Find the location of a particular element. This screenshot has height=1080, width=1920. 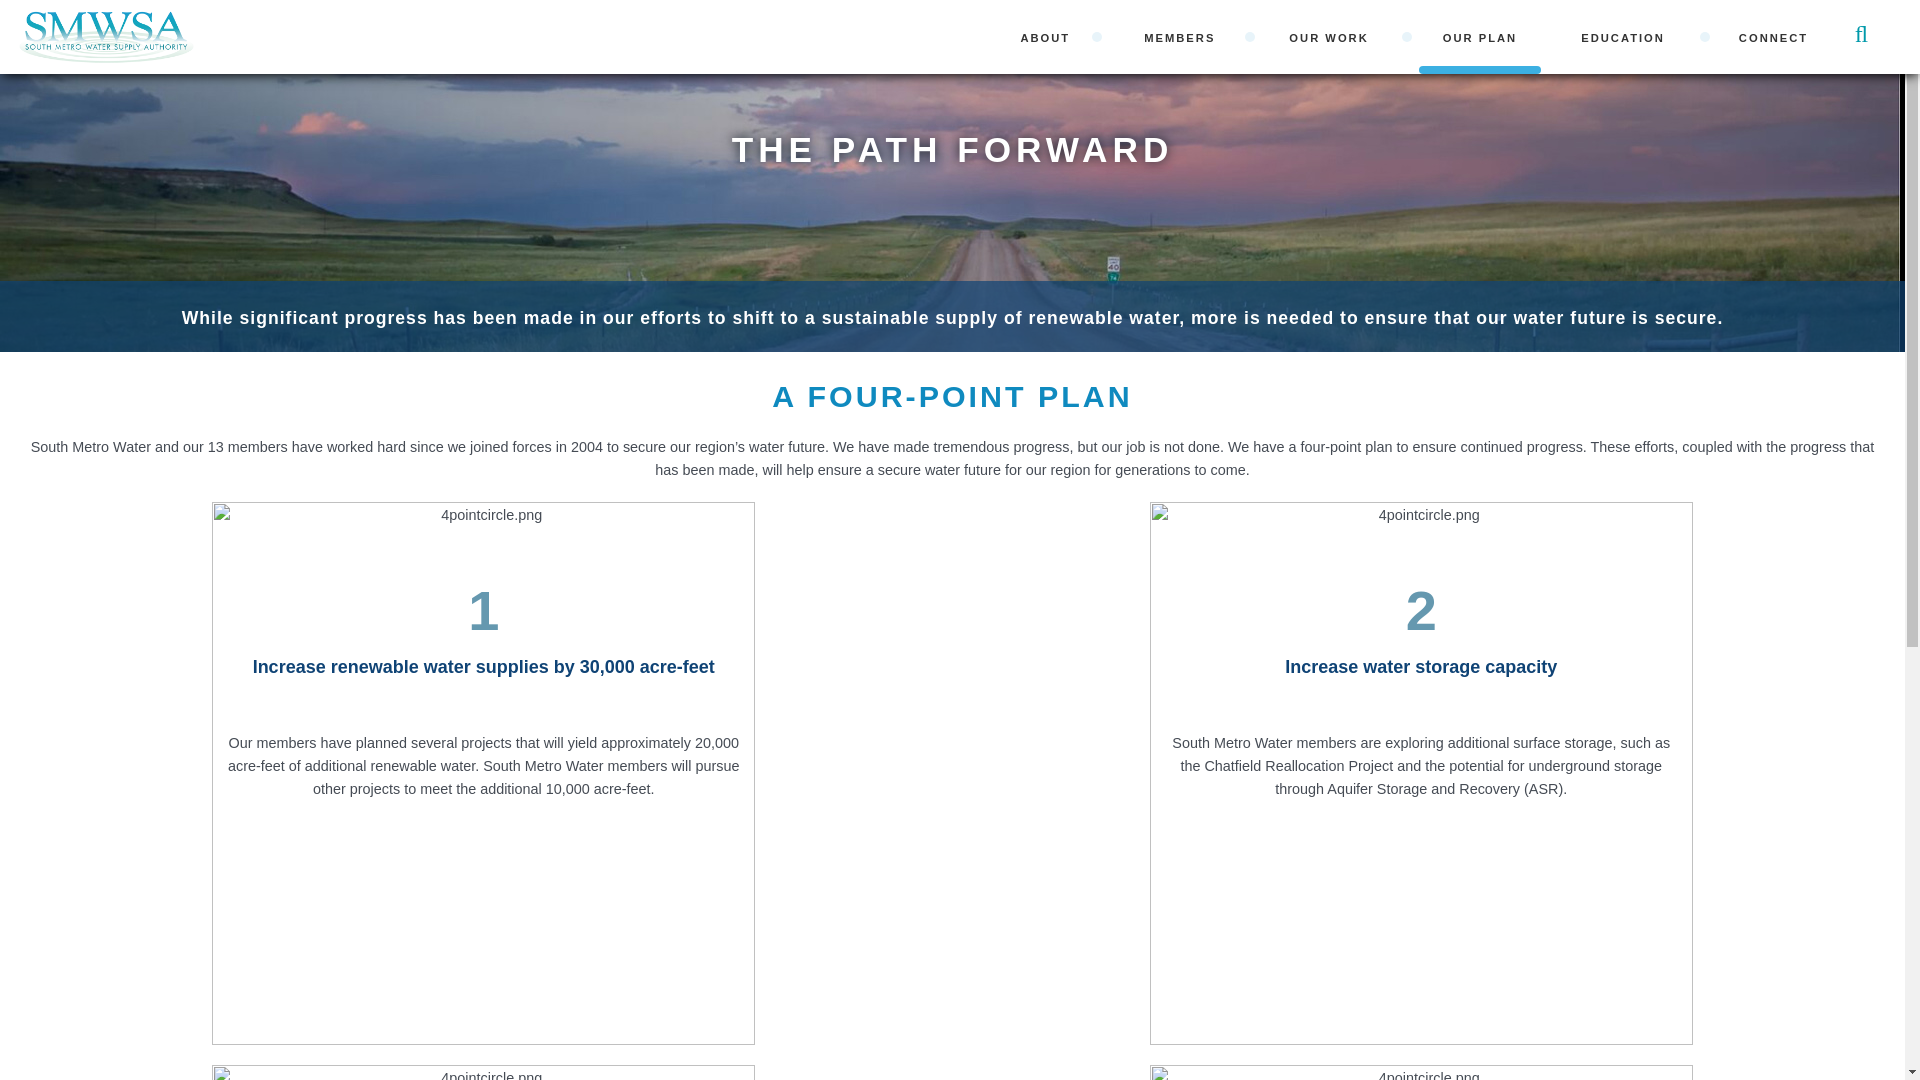

MEMBERS is located at coordinates (1184, 37).